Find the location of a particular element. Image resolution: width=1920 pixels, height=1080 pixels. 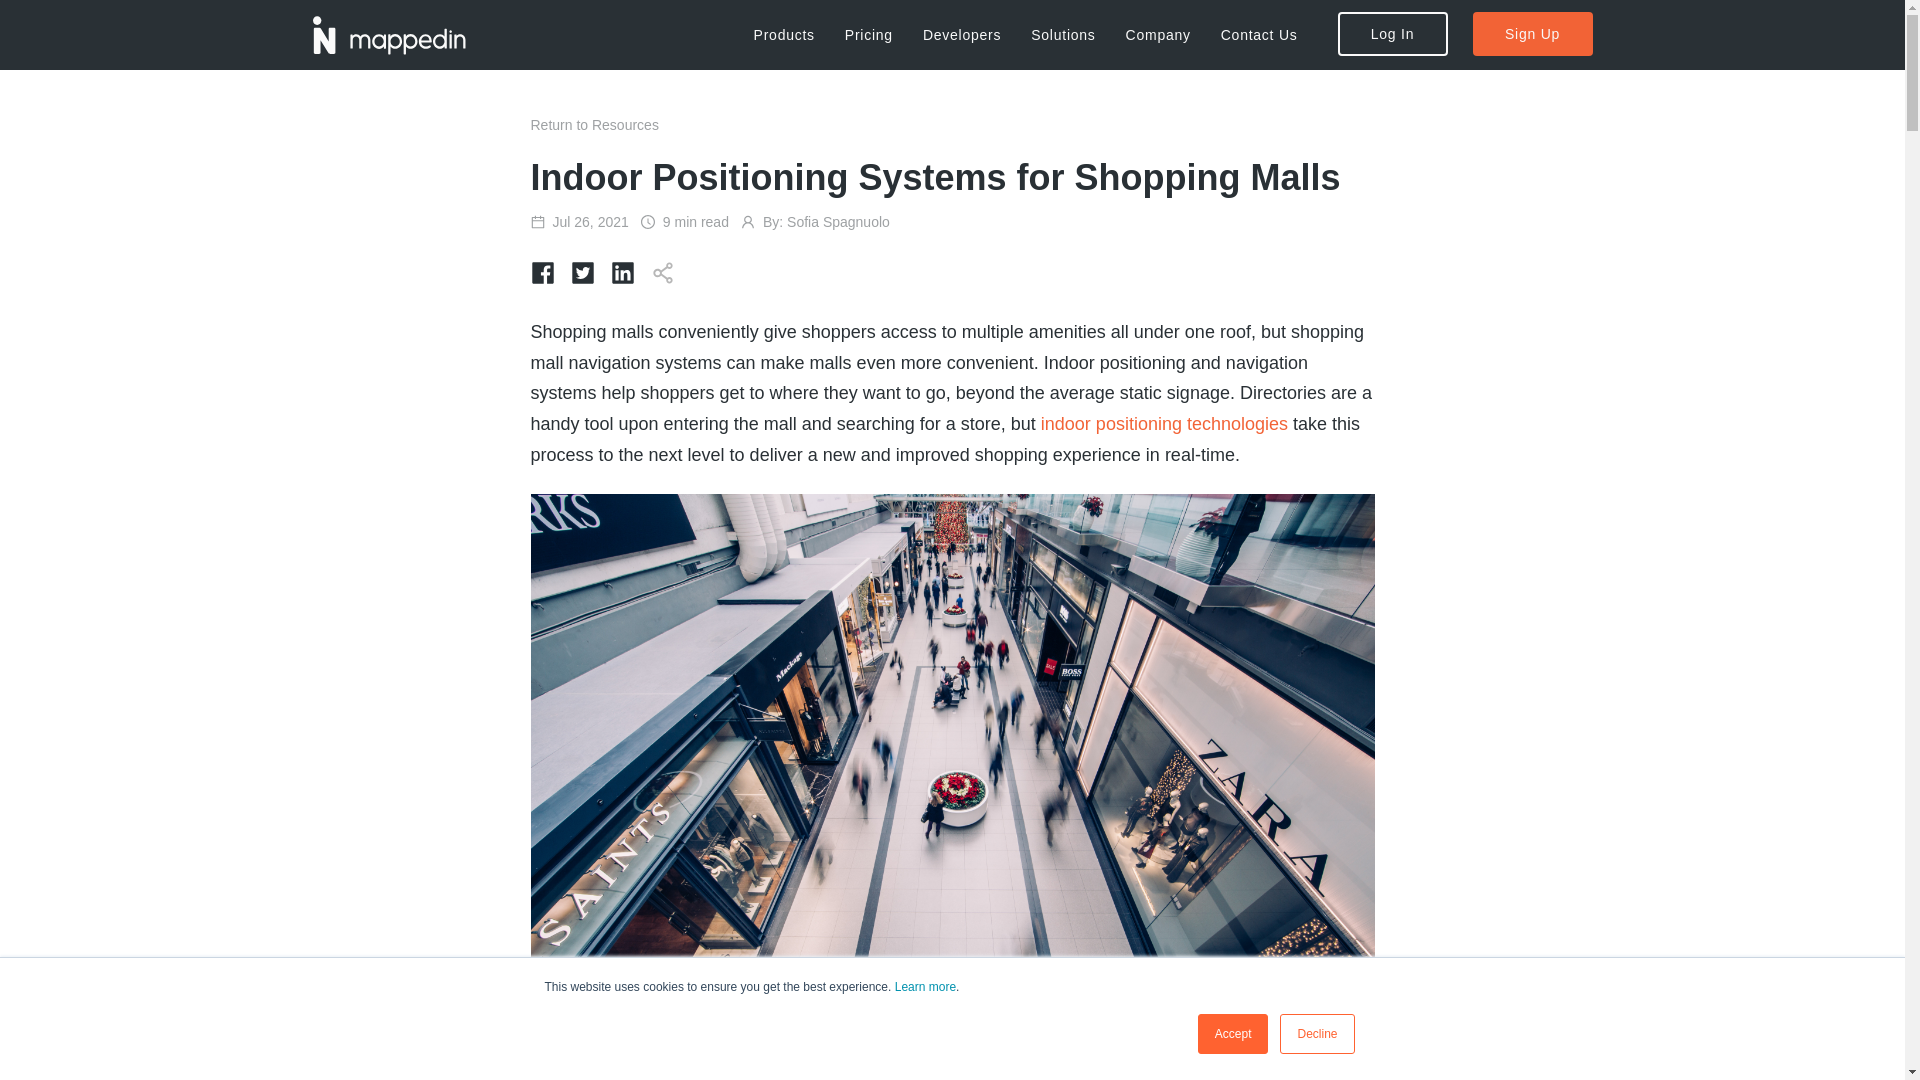

Decline is located at coordinates (594, 124).